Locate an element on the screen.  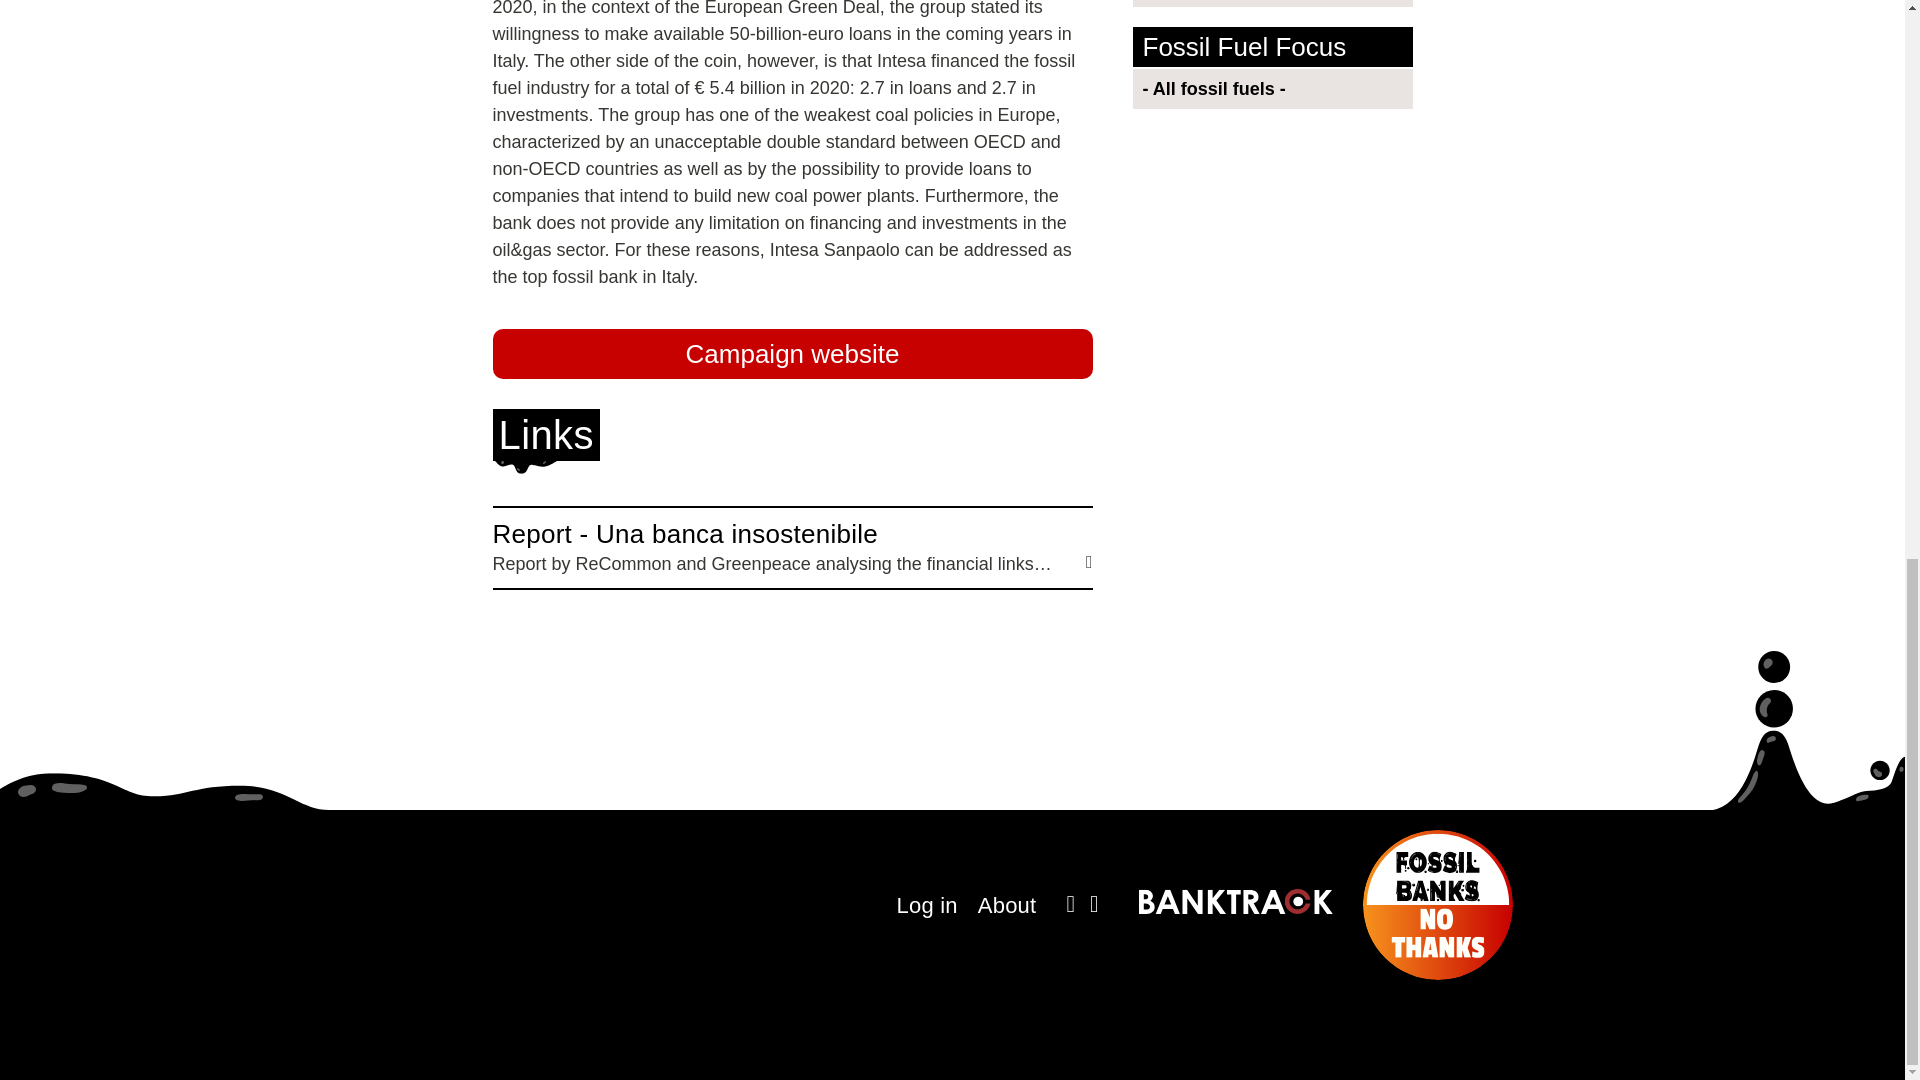
Italy is located at coordinates (1276, 3).